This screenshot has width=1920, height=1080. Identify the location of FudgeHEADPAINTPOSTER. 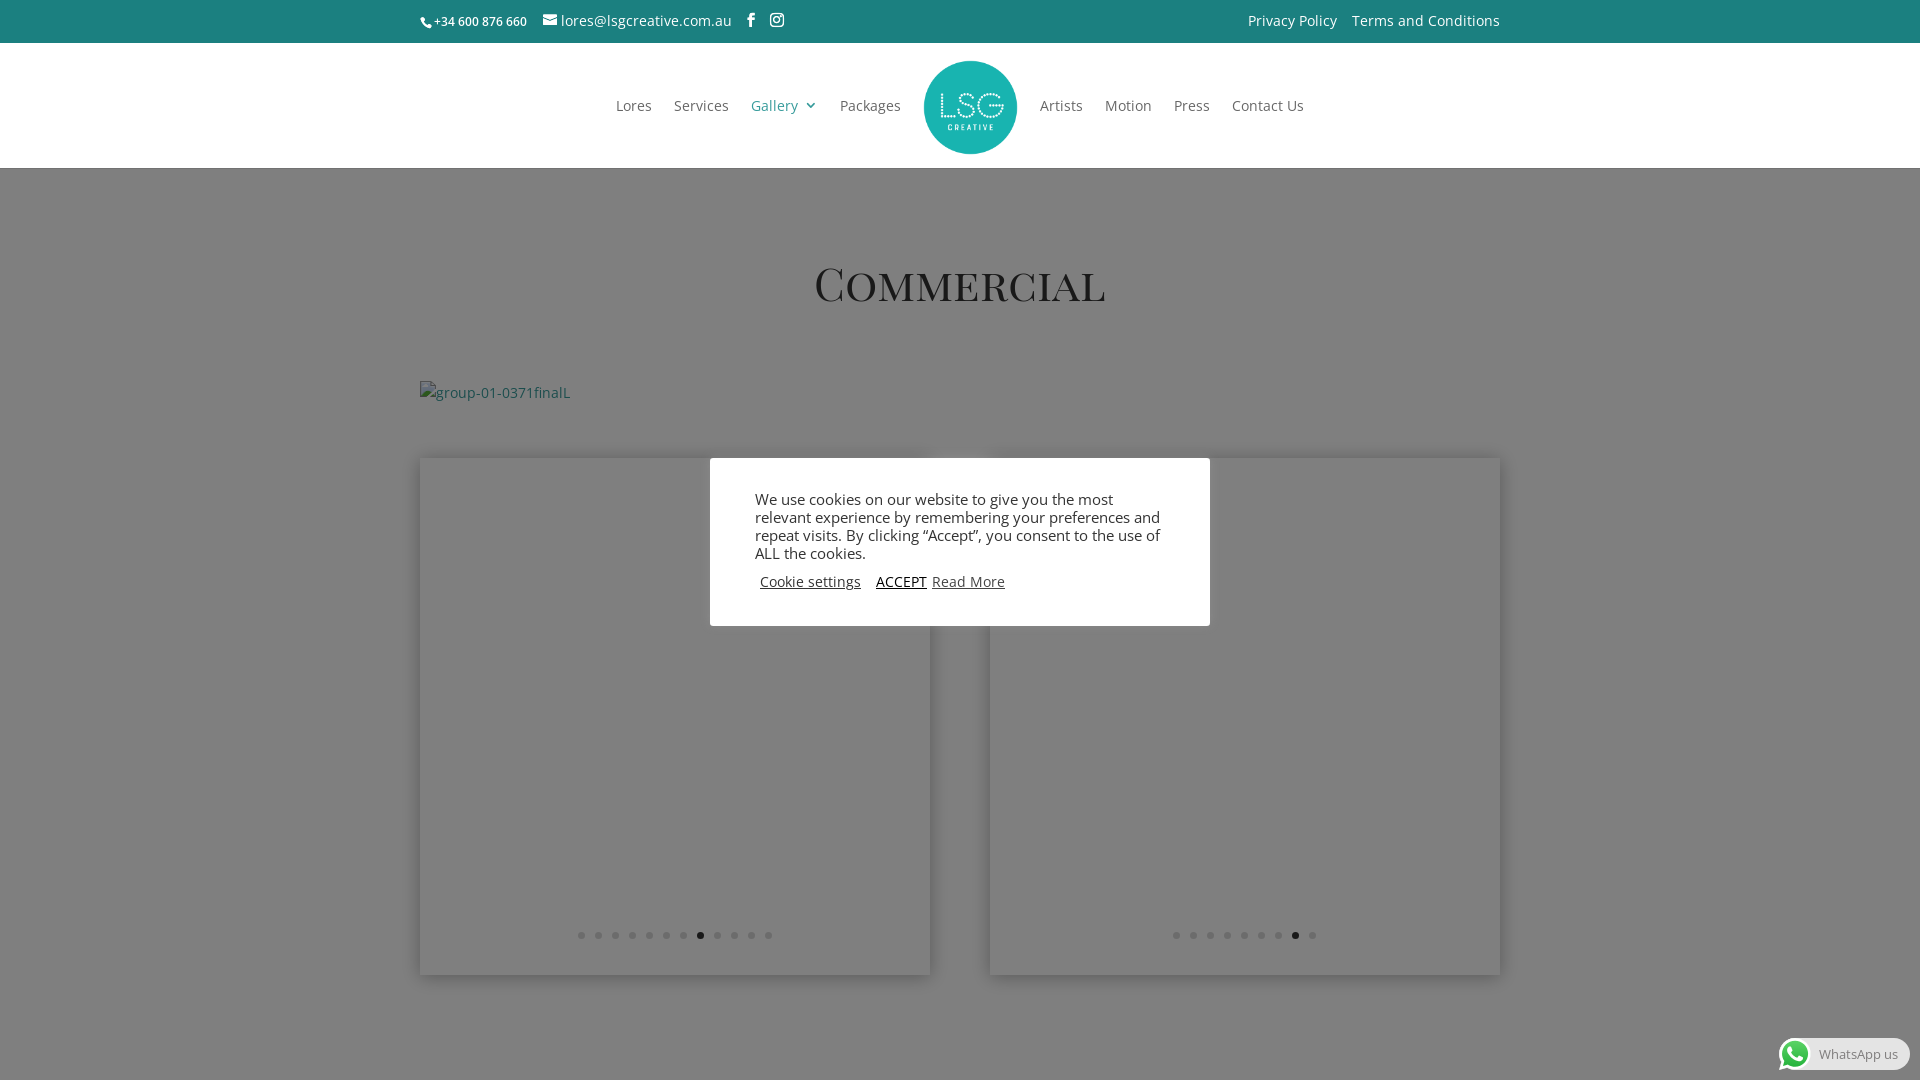
(675, 964).